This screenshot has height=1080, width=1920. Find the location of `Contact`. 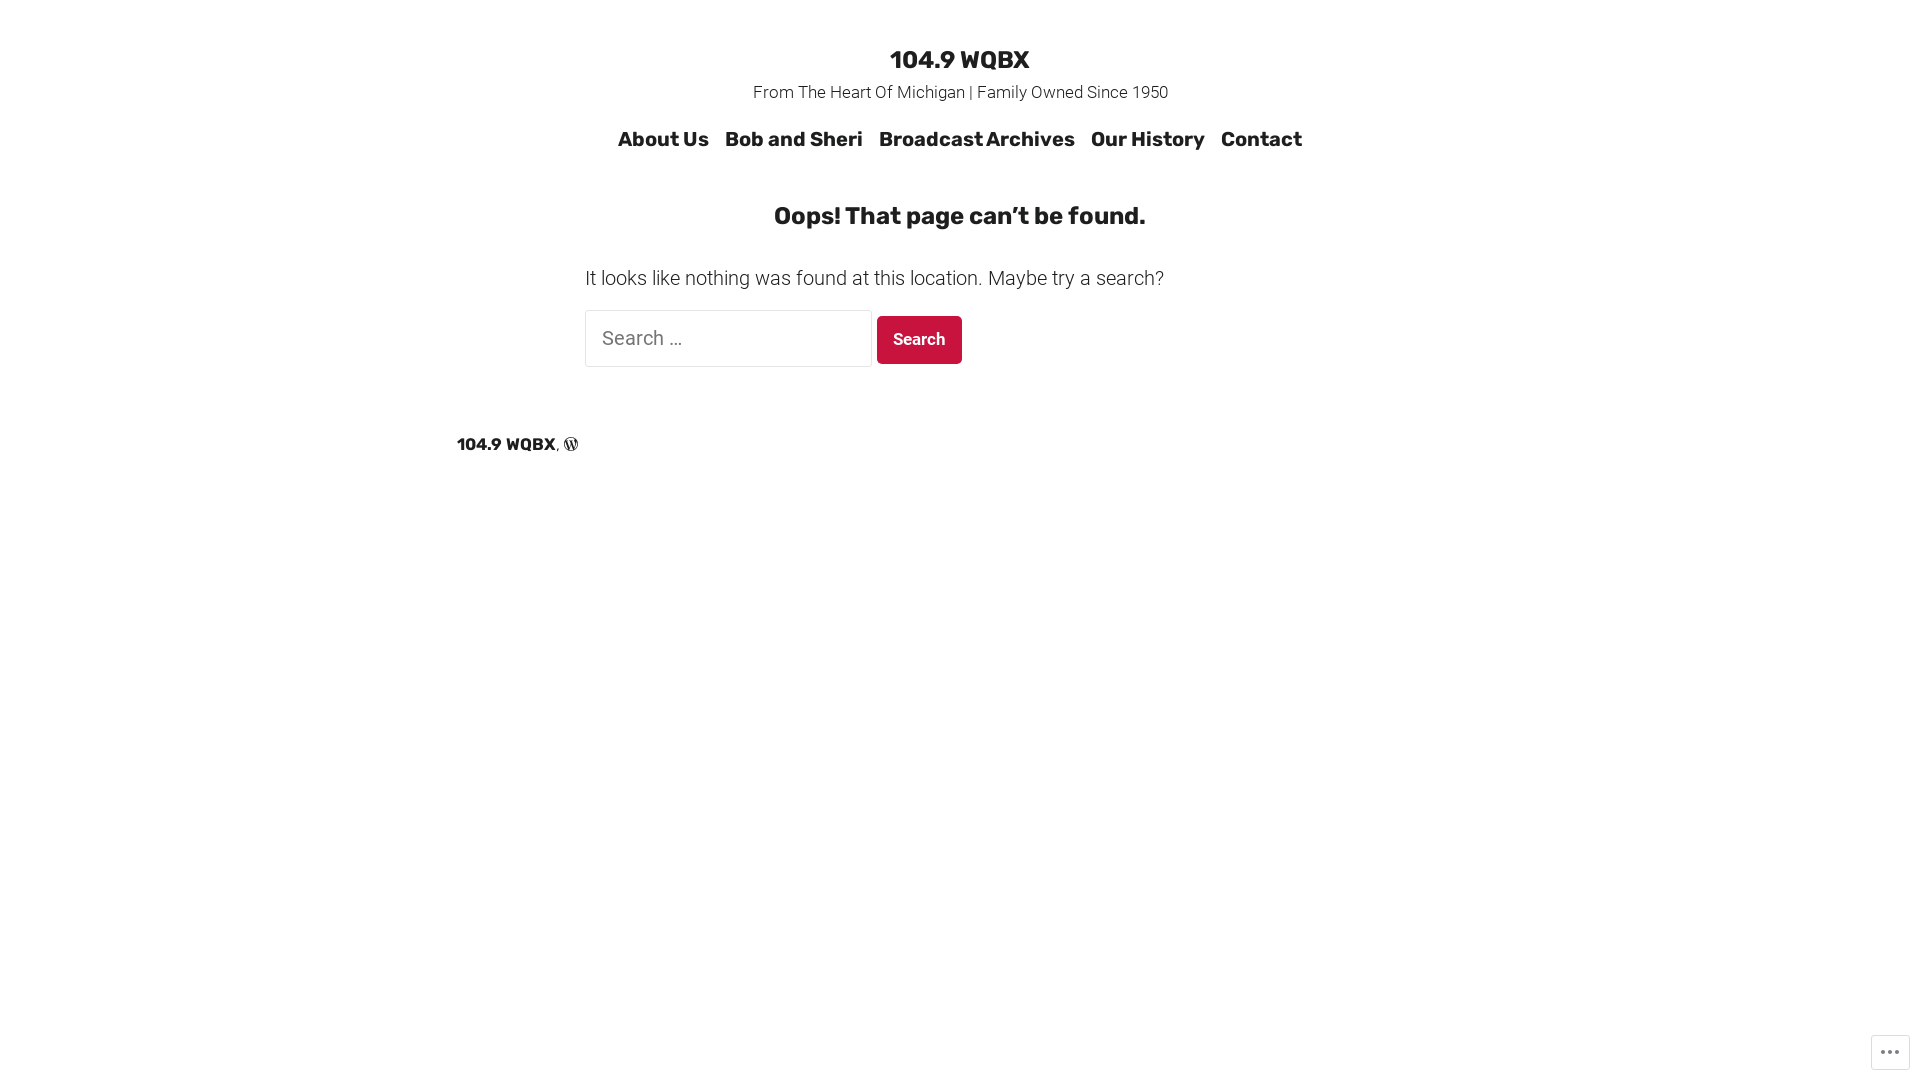

Contact is located at coordinates (1258, 138).